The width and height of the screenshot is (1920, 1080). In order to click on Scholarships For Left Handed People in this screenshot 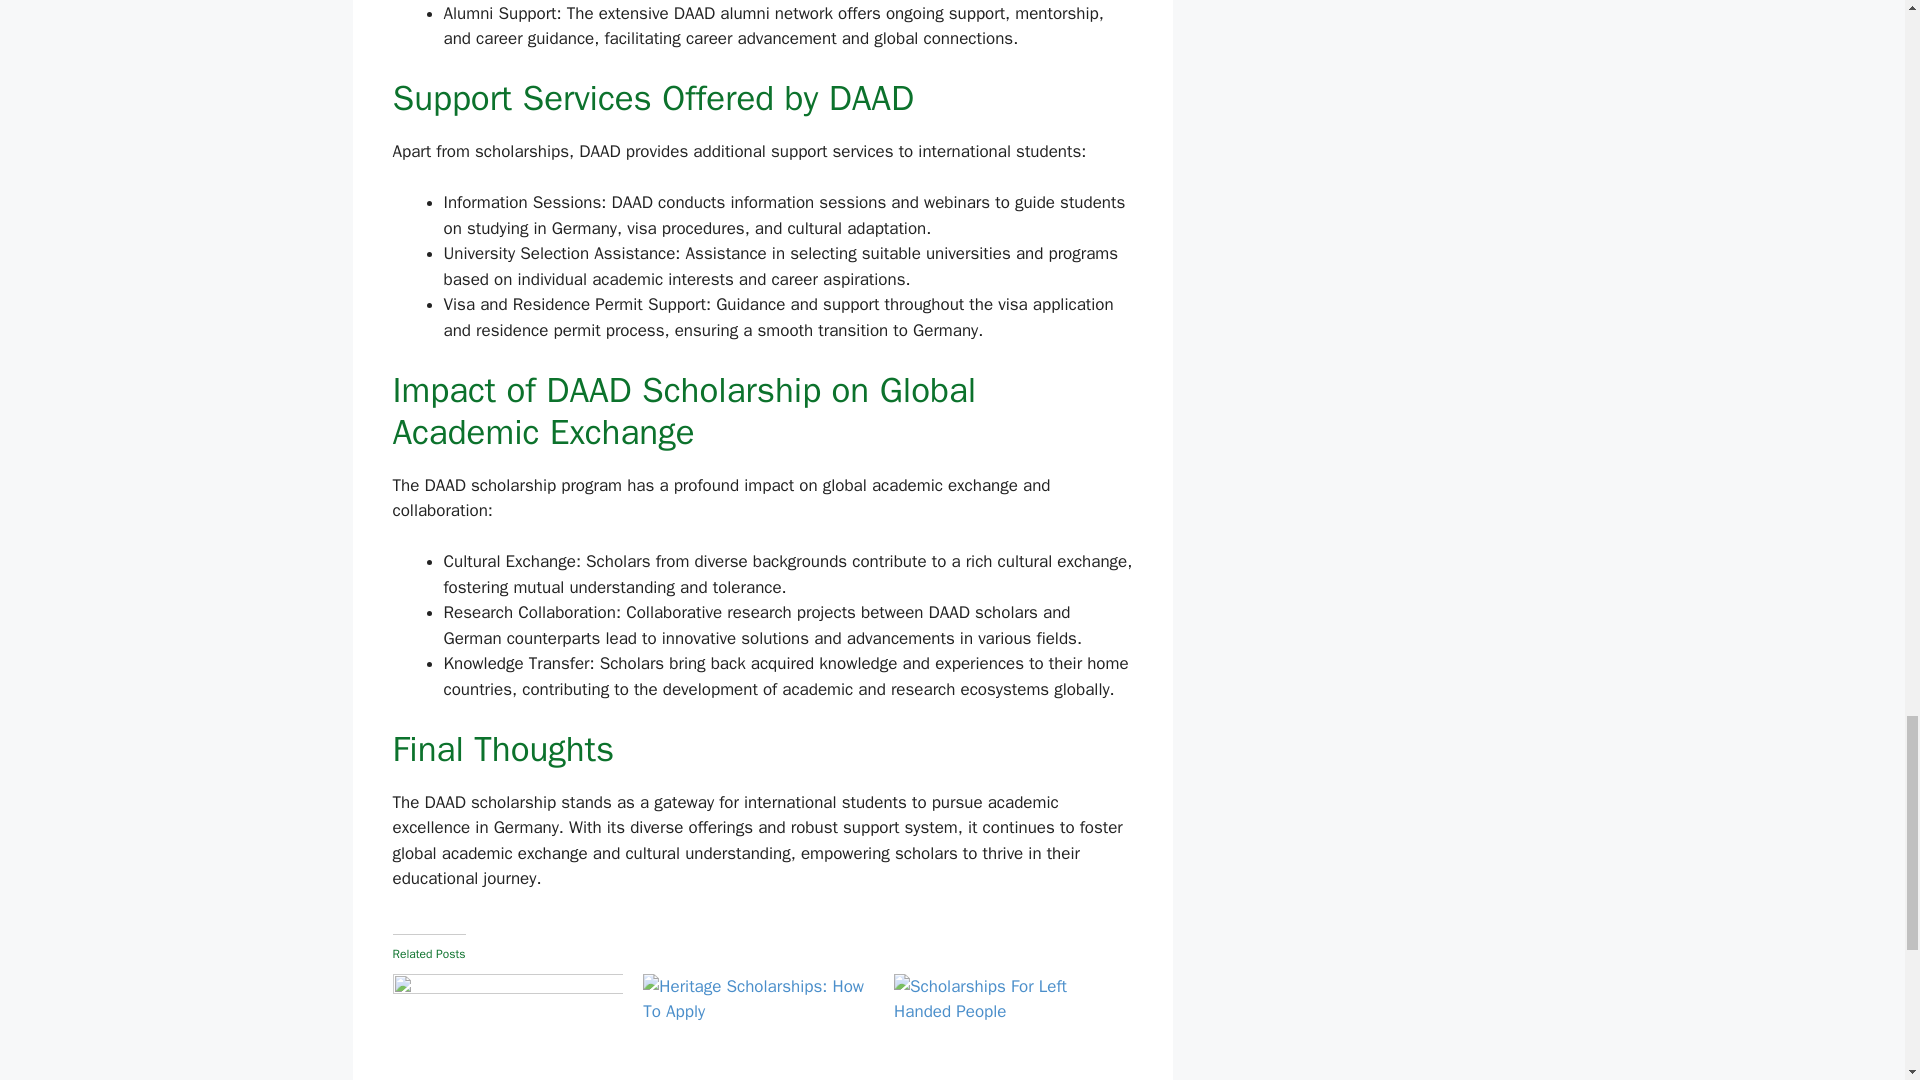, I will do `click(1010, 1027)`.